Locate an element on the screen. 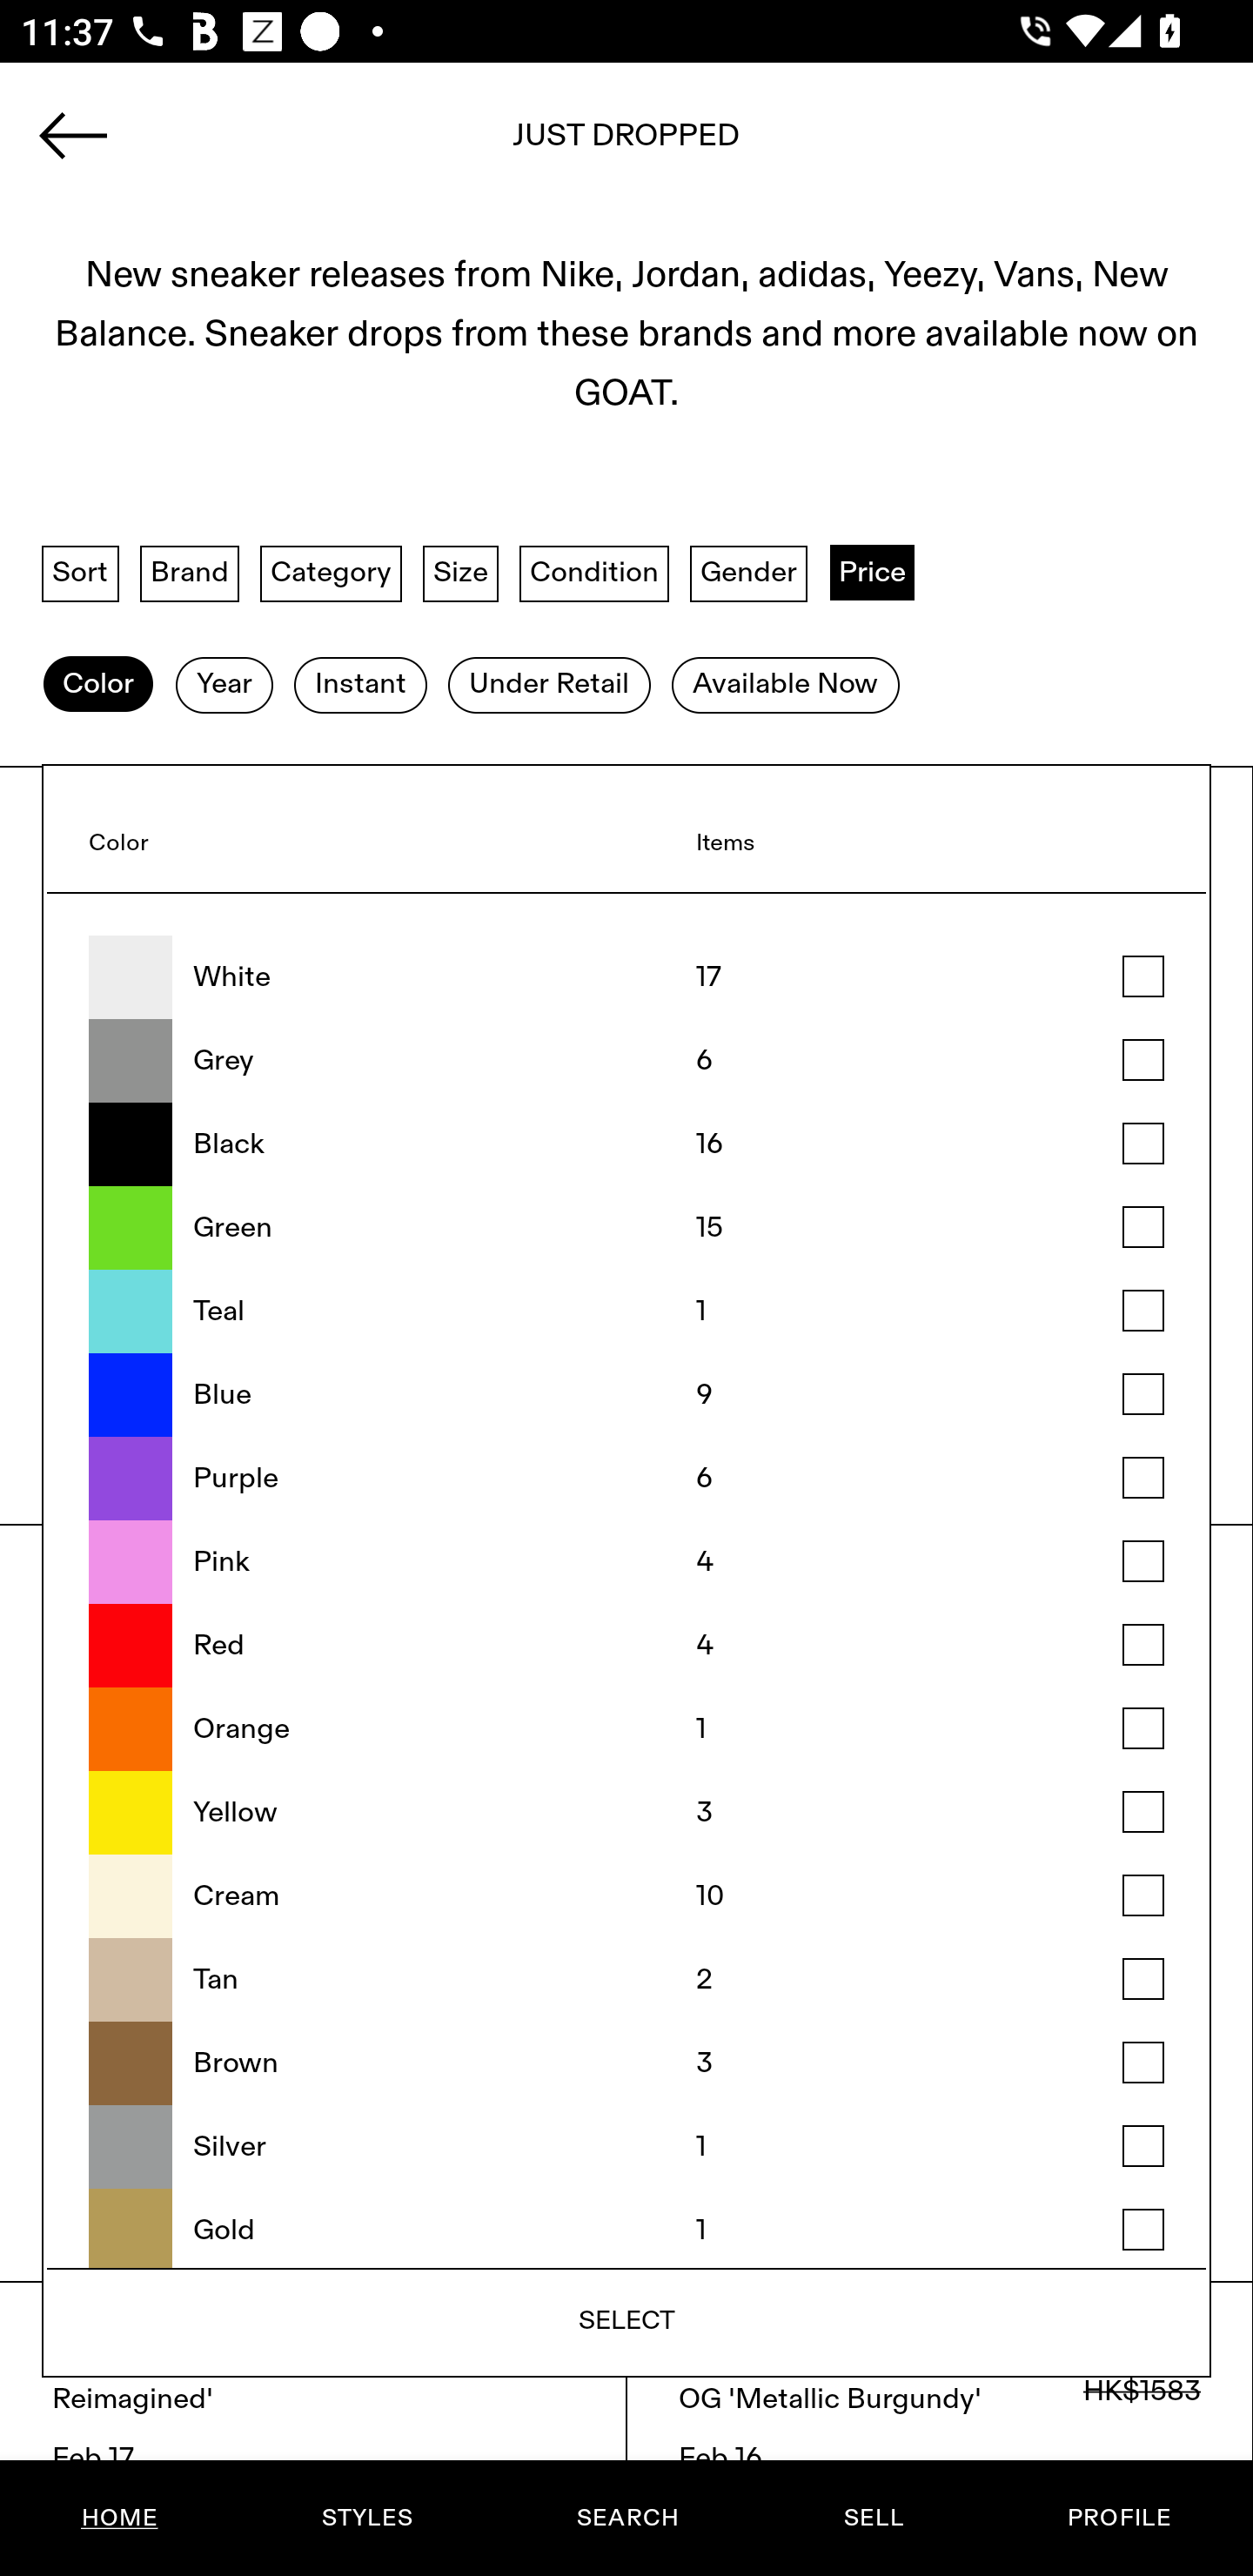  Cream 10 is located at coordinates (626, 1895).